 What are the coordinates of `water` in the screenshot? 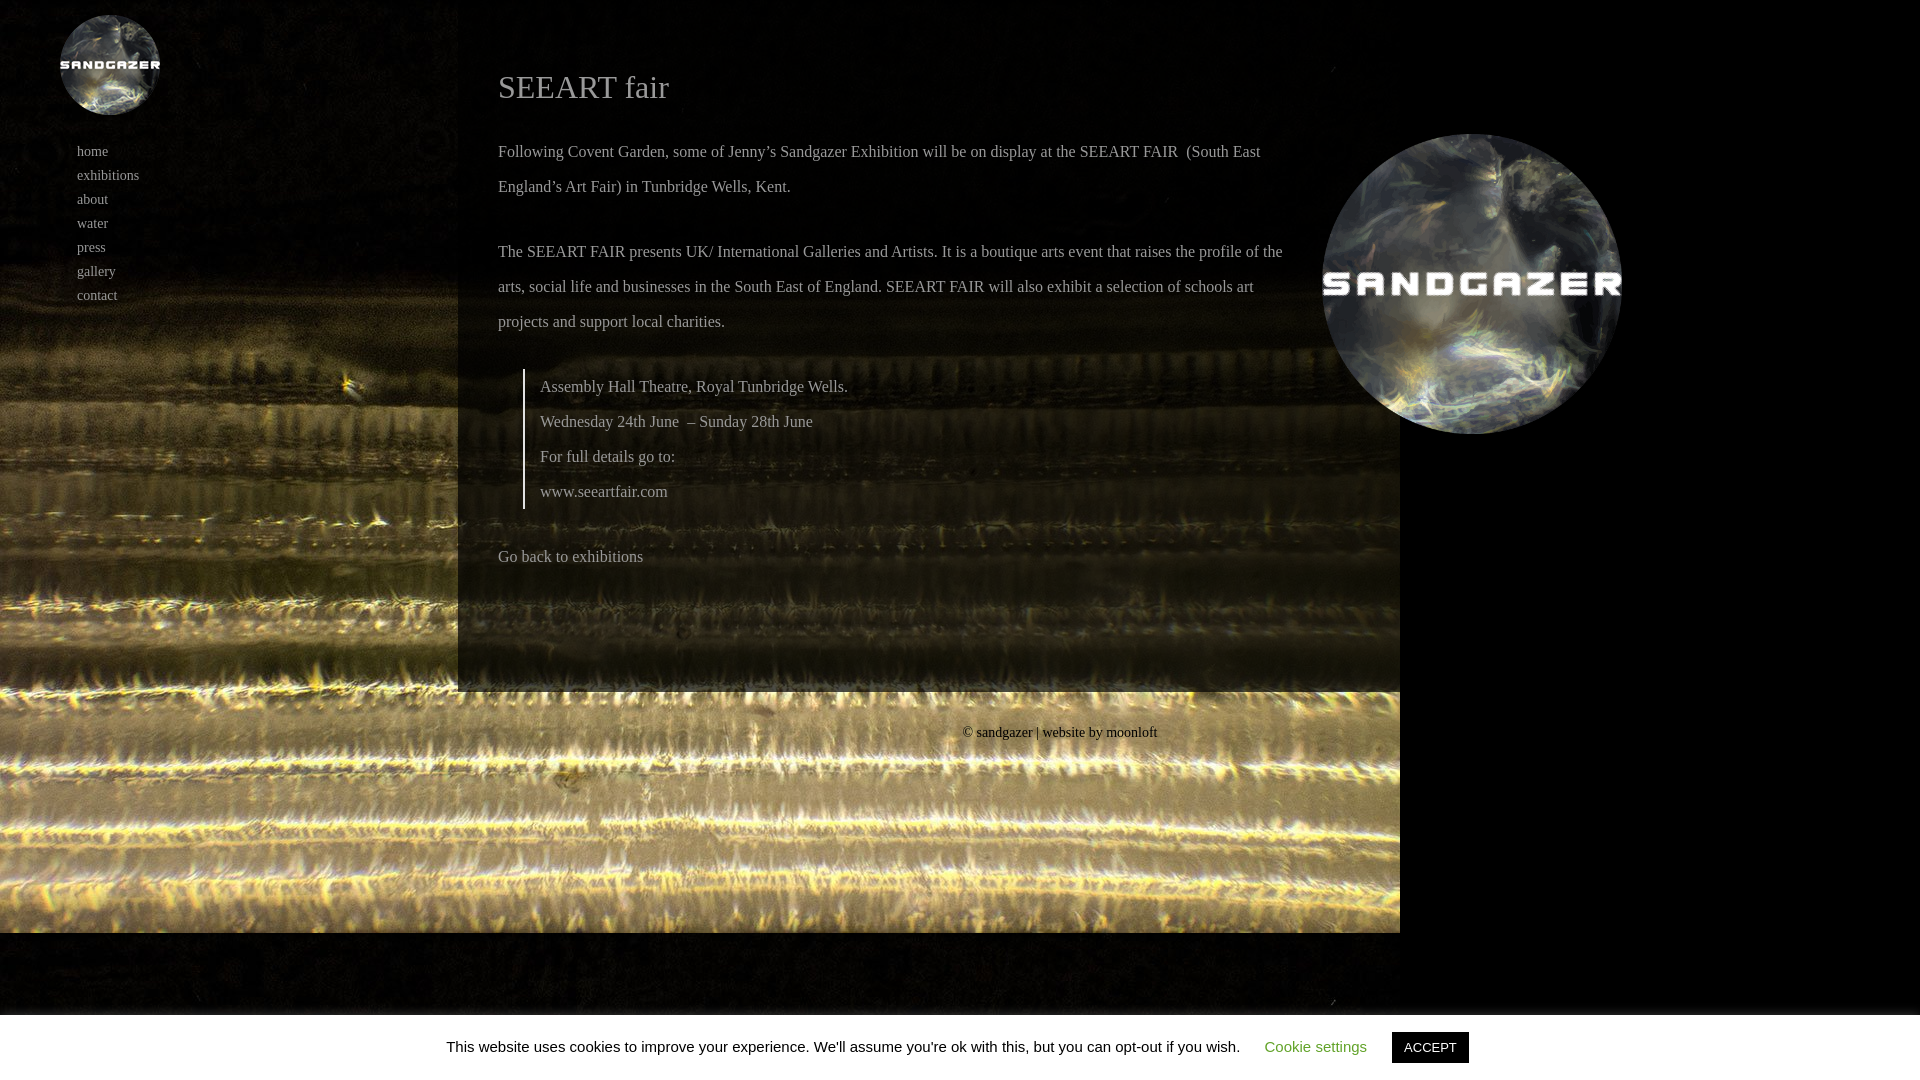 It's located at (109, 224).